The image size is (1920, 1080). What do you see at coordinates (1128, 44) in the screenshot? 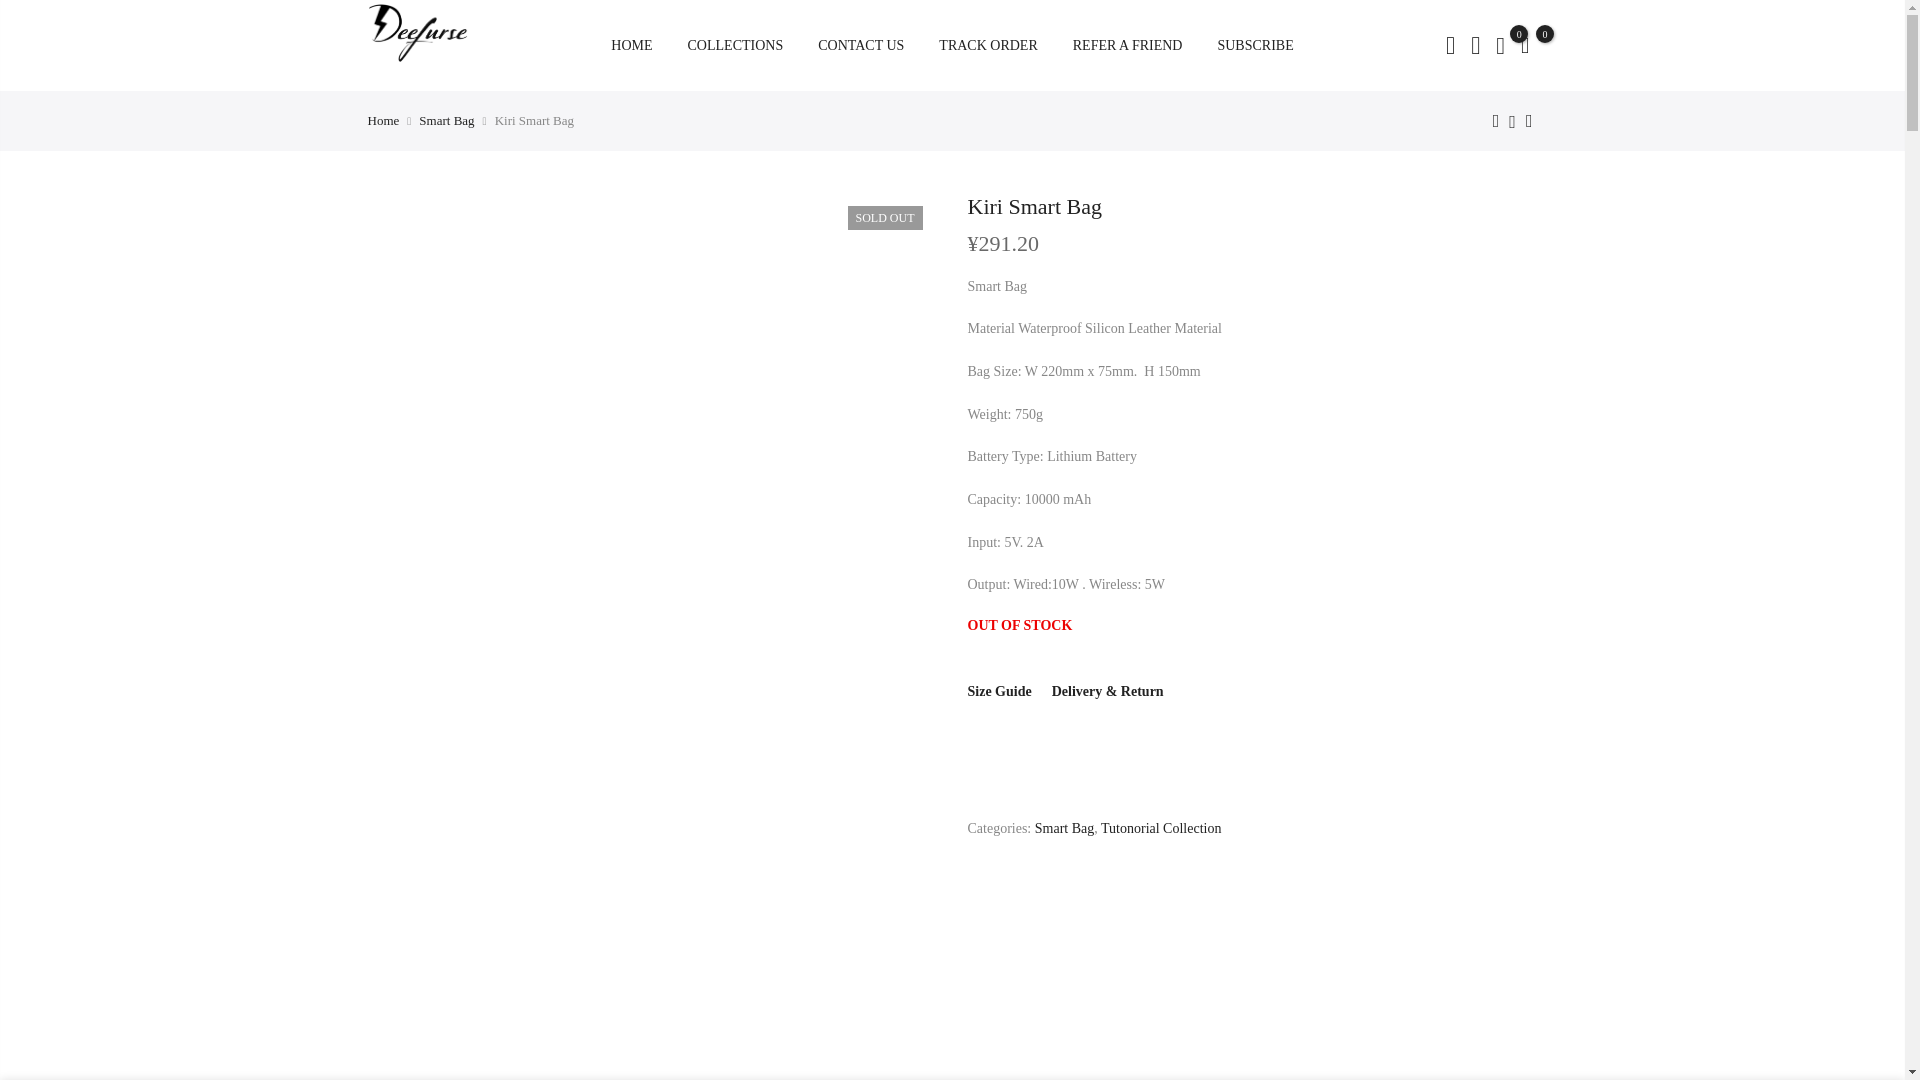
I see `REFER A FRIEND` at bounding box center [1128, 44].